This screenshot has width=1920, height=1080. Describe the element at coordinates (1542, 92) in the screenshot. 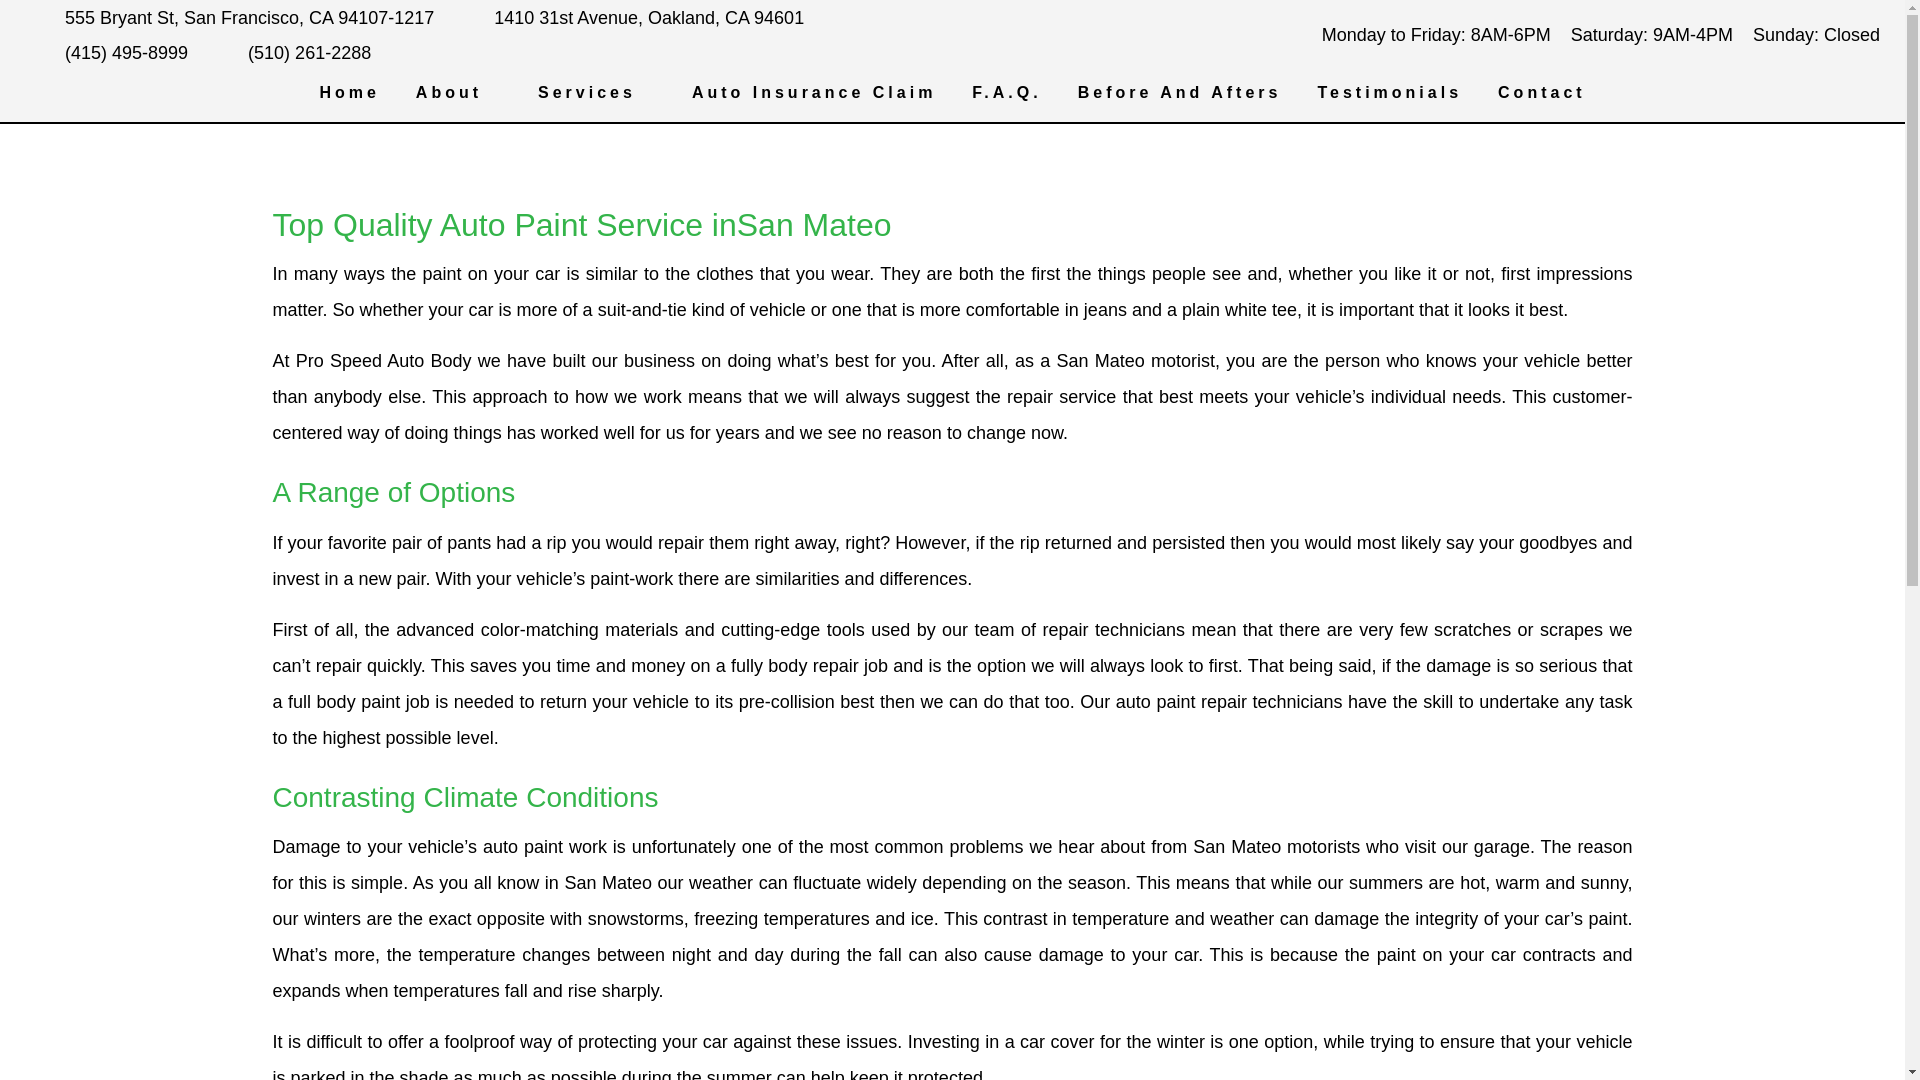

I see `Contact` at that location.